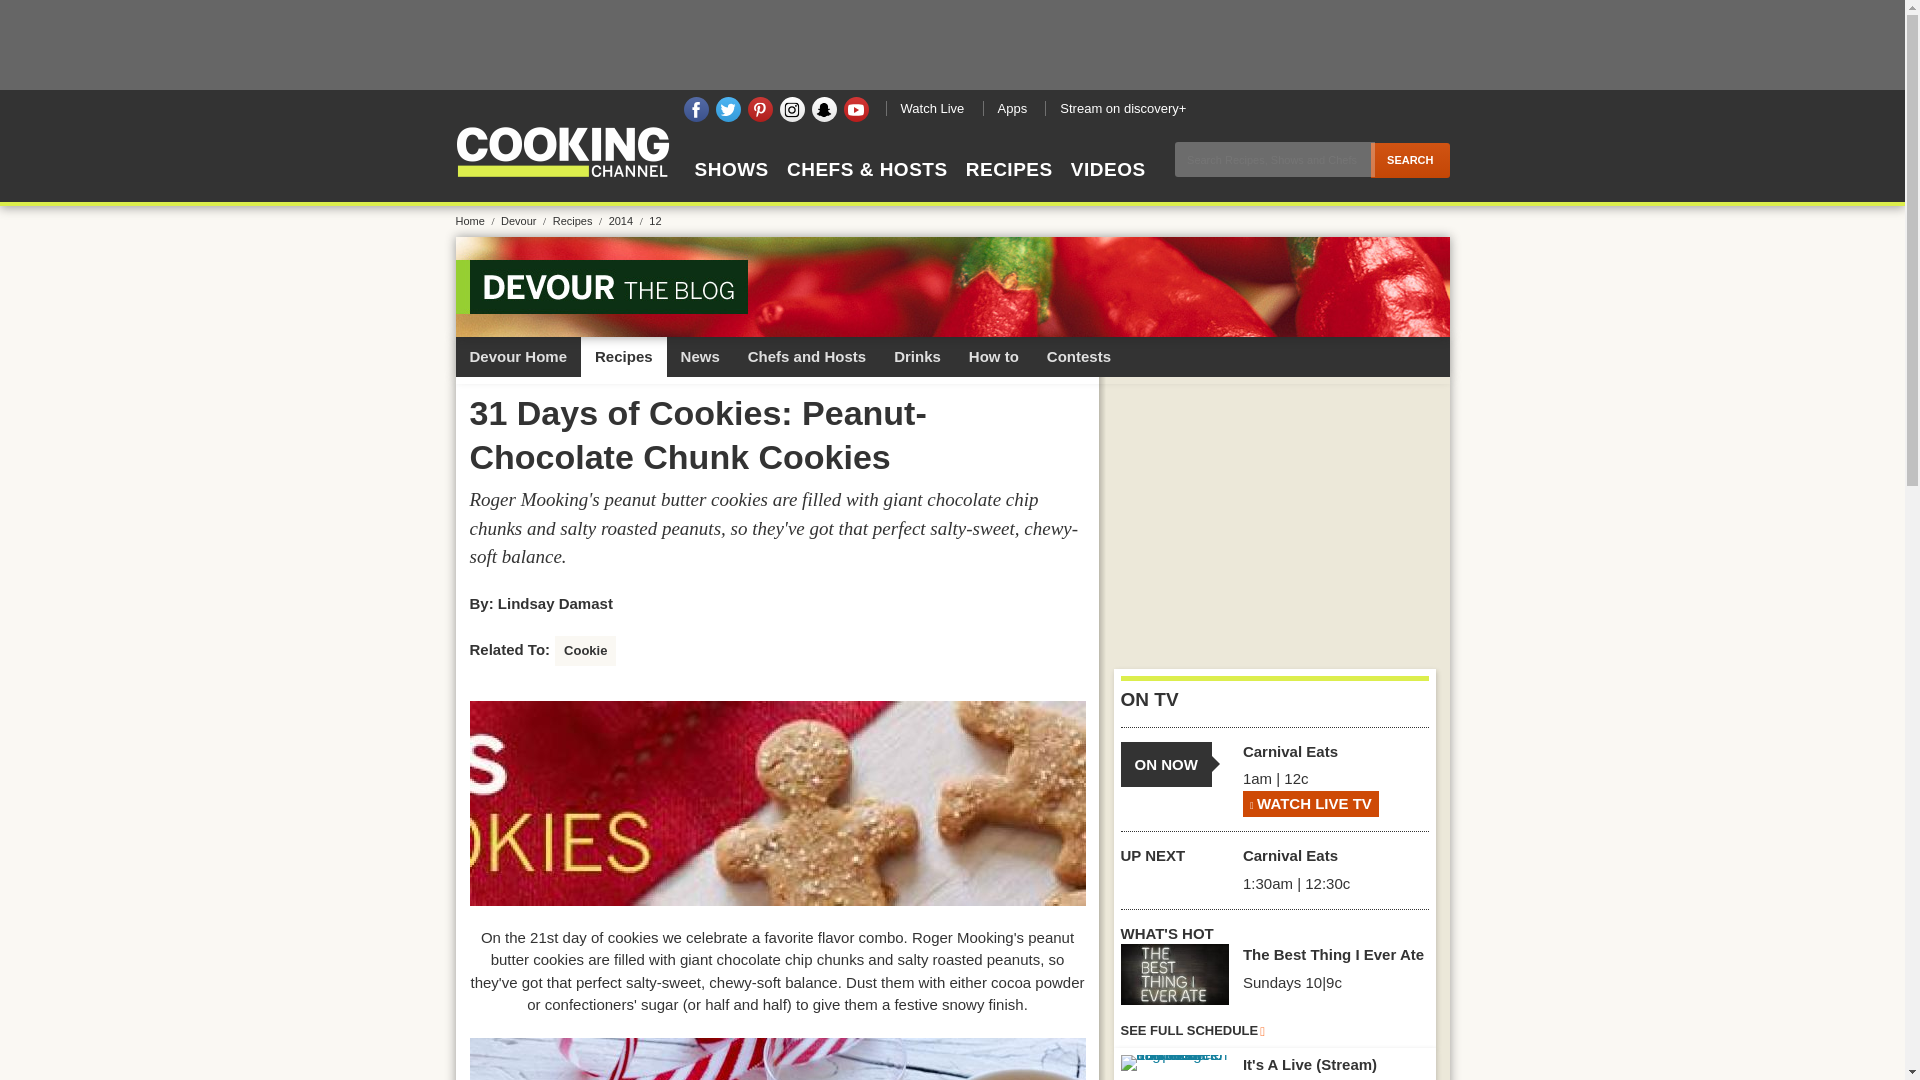 The height and width of the screenshot is (1080, 1920). I want to click on Contests, so click(1078, 356).